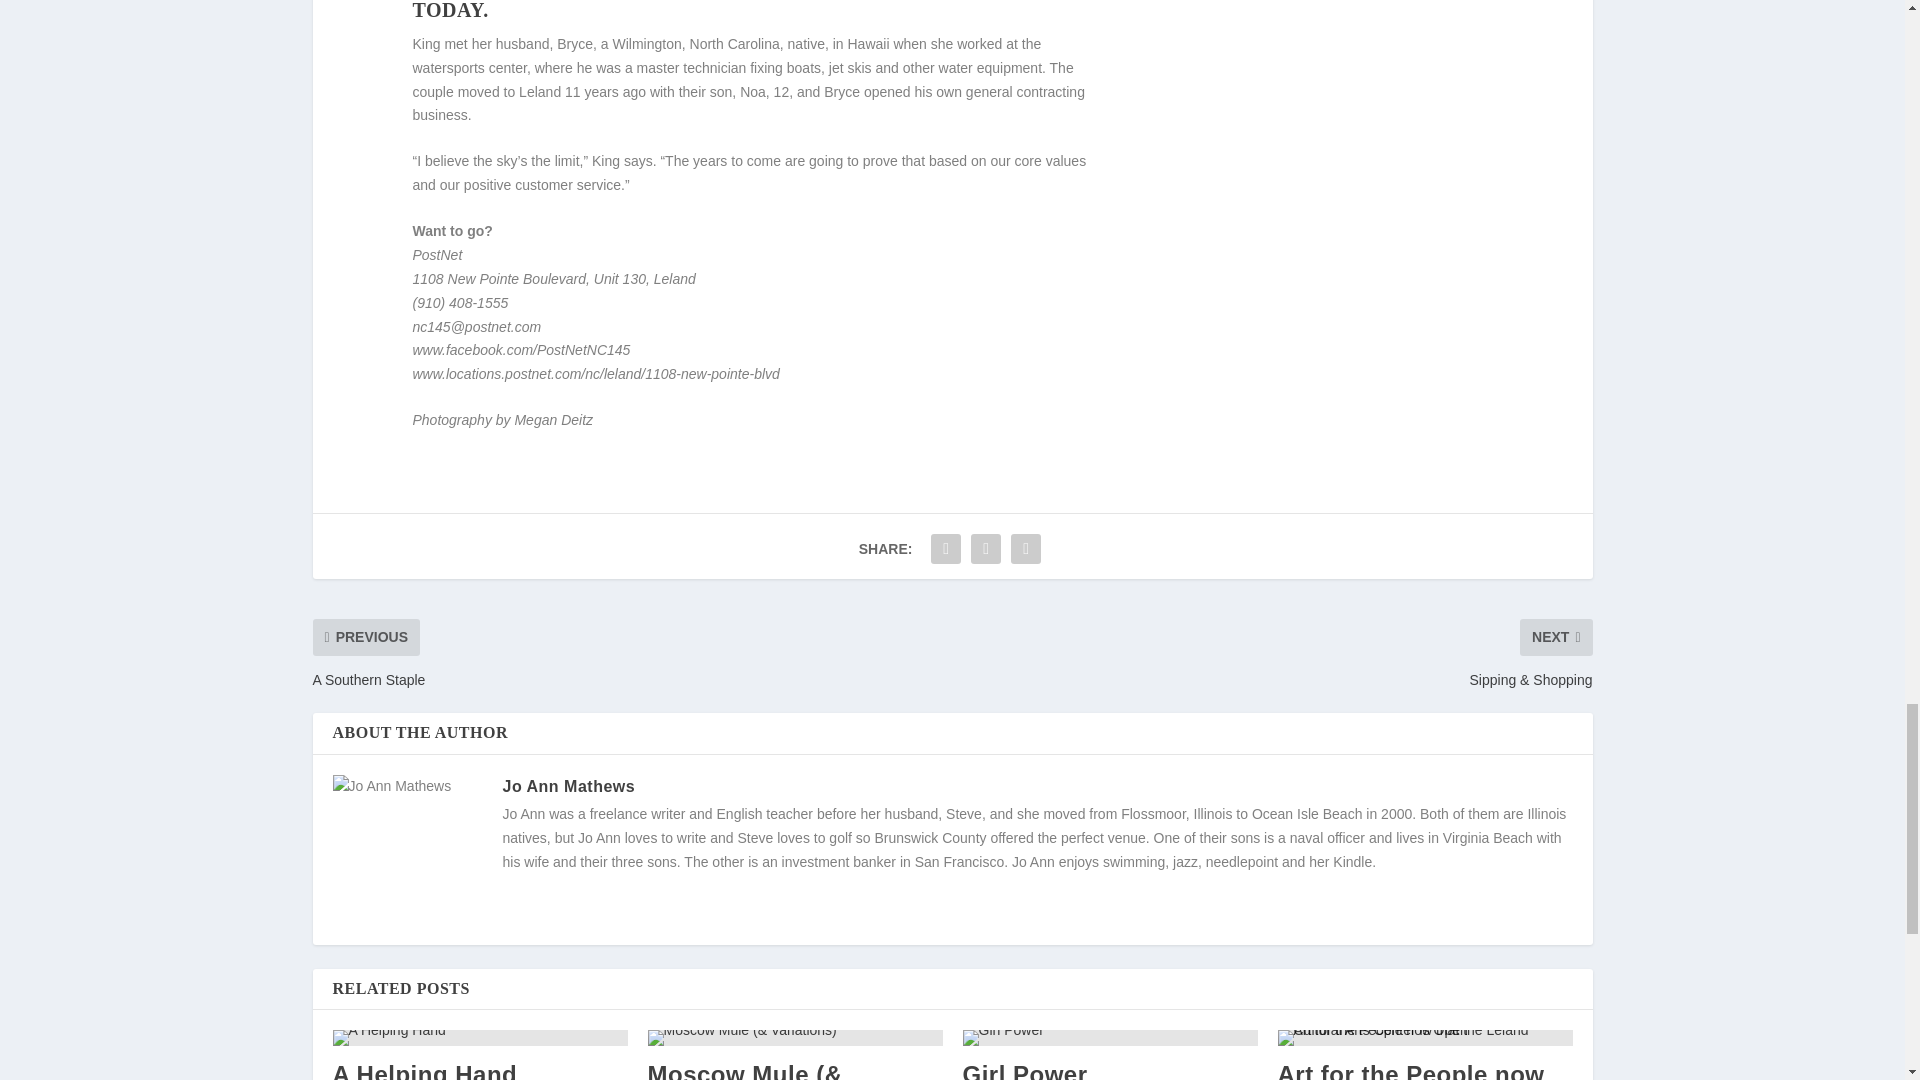 The width and height of the screenshot is (1920, 1080). What do you see at coordinates (480, 1038) in the screenshot?
I see `A Helping Hand` at bounding box center [480, 1038].